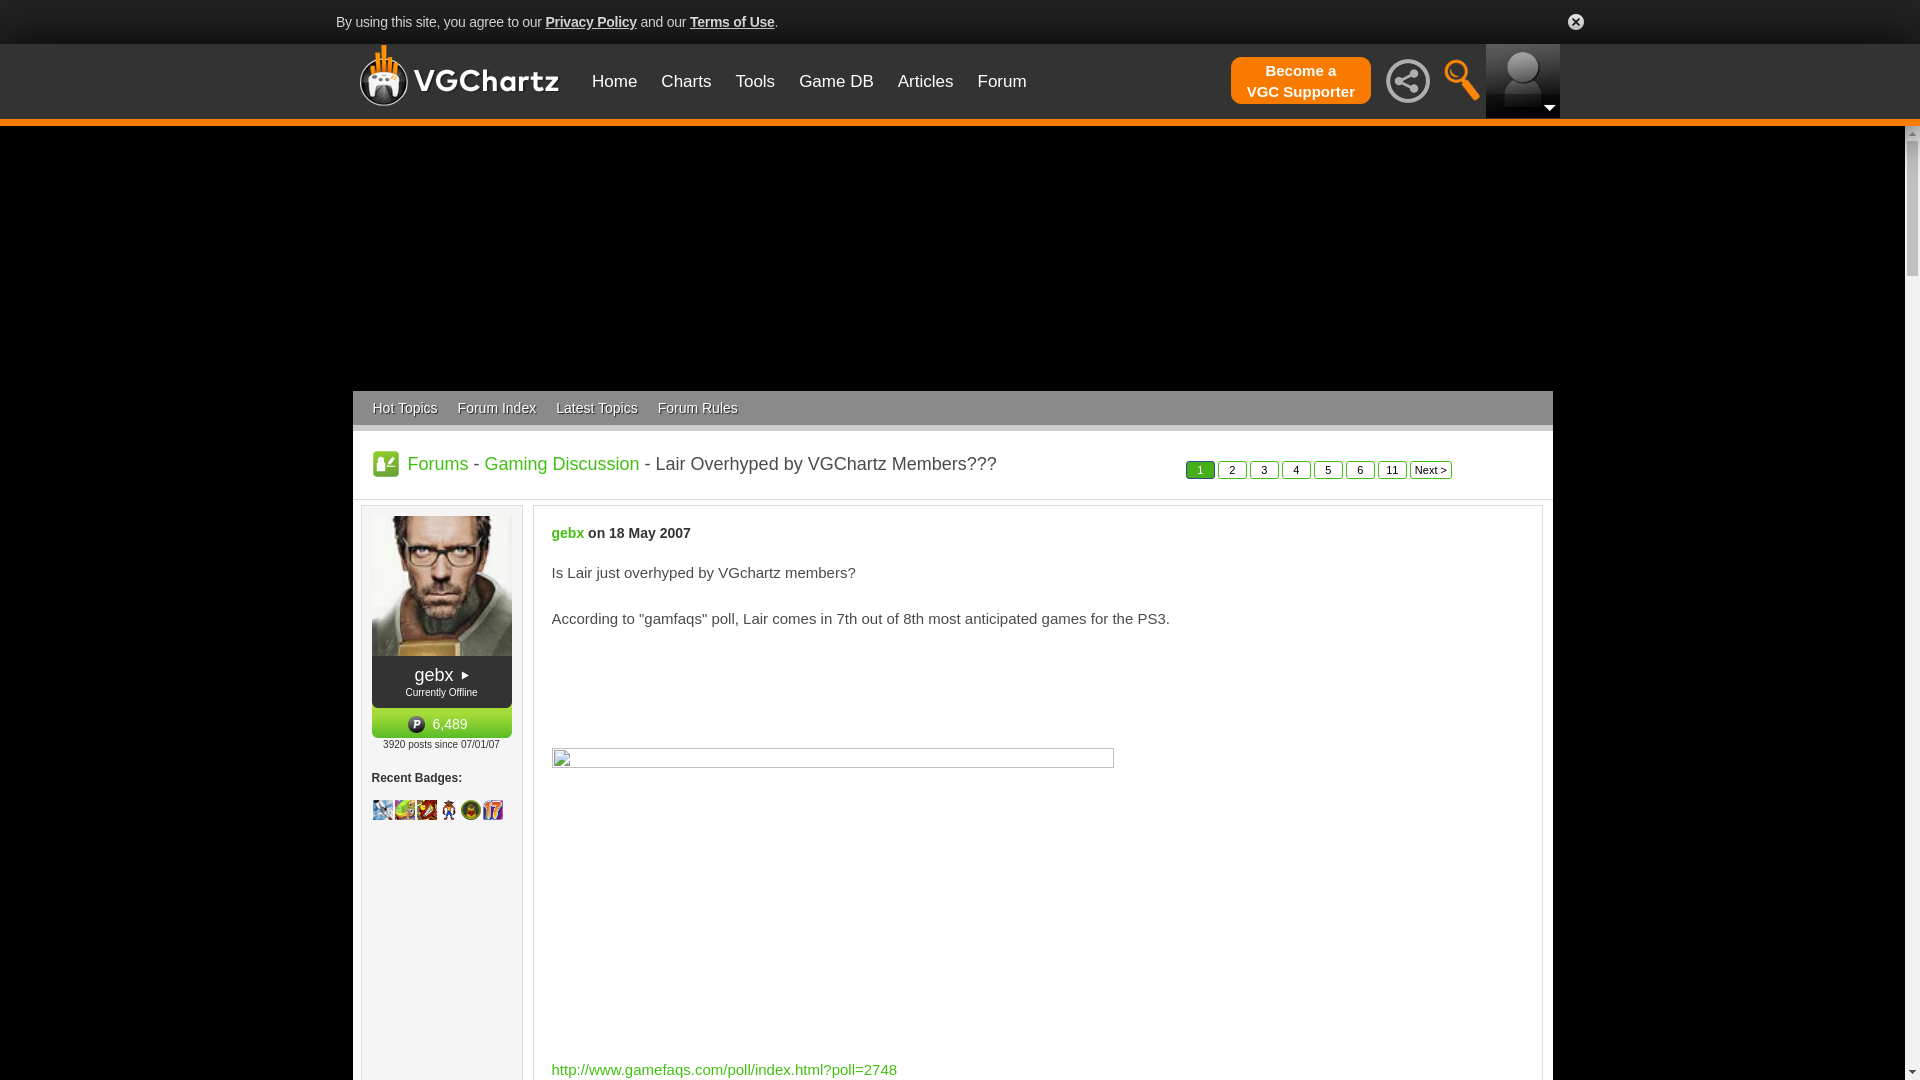 Image resolution: width=1920 pixels, height=1080 pixels. What do you see at coordinates (1298, 470) in the screenshot?
I see `Privacy Policy` at bounding box center [1298, 470].